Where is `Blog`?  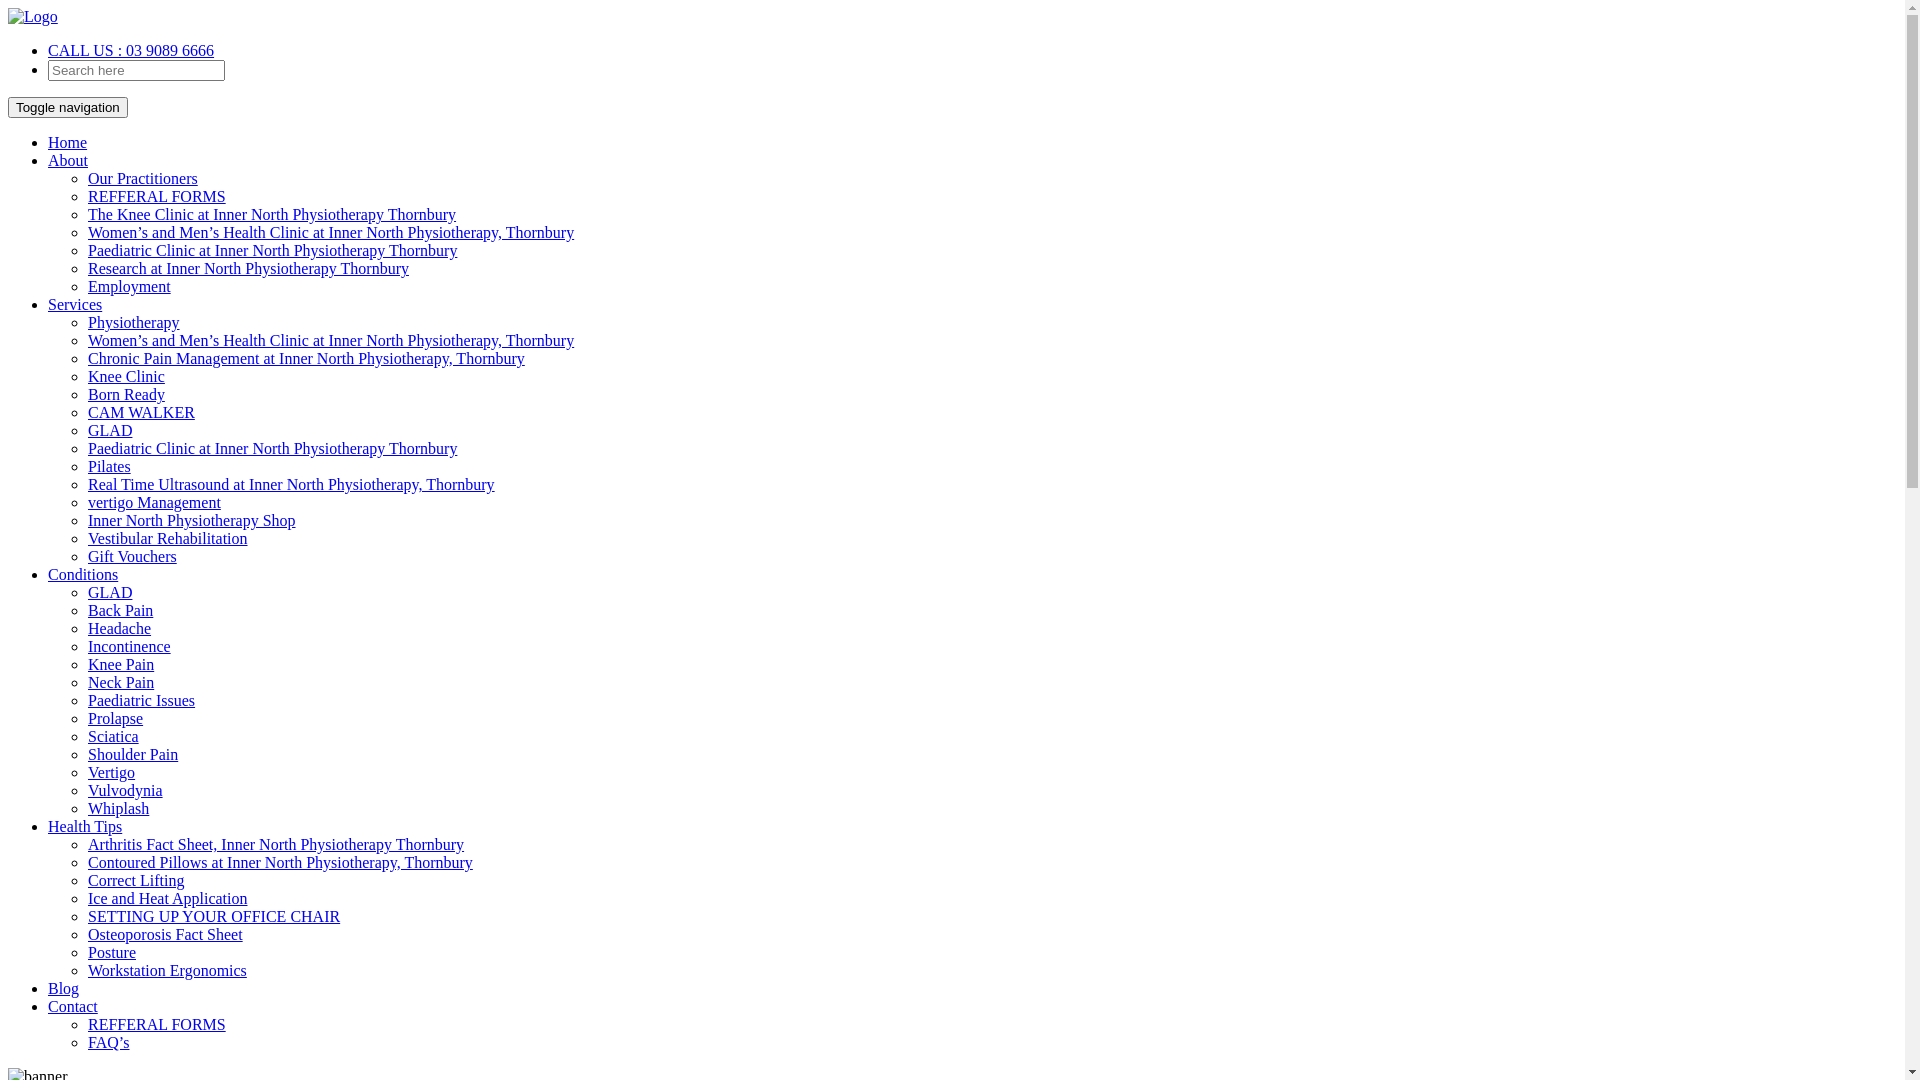
Blog is located at coordinates (64, 988).